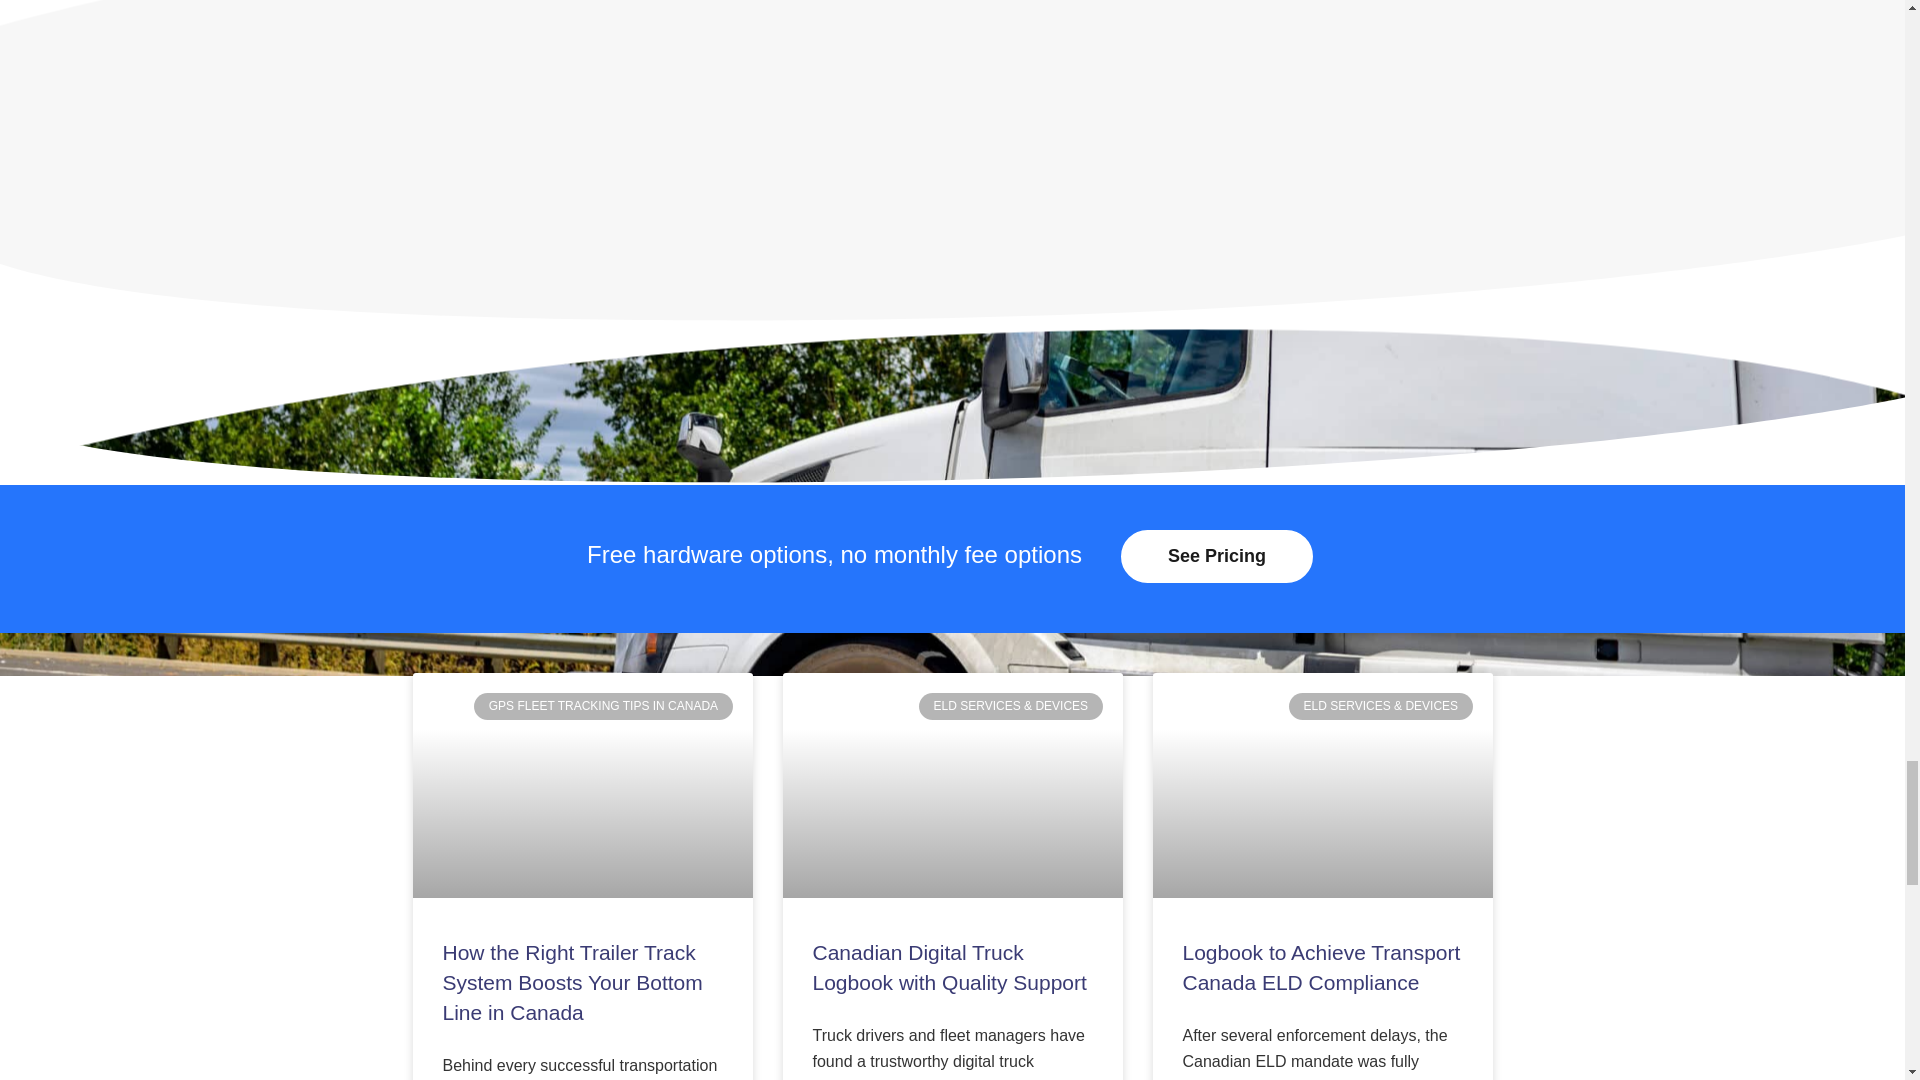  I want to click on See Pricing, so click(1217, 557).